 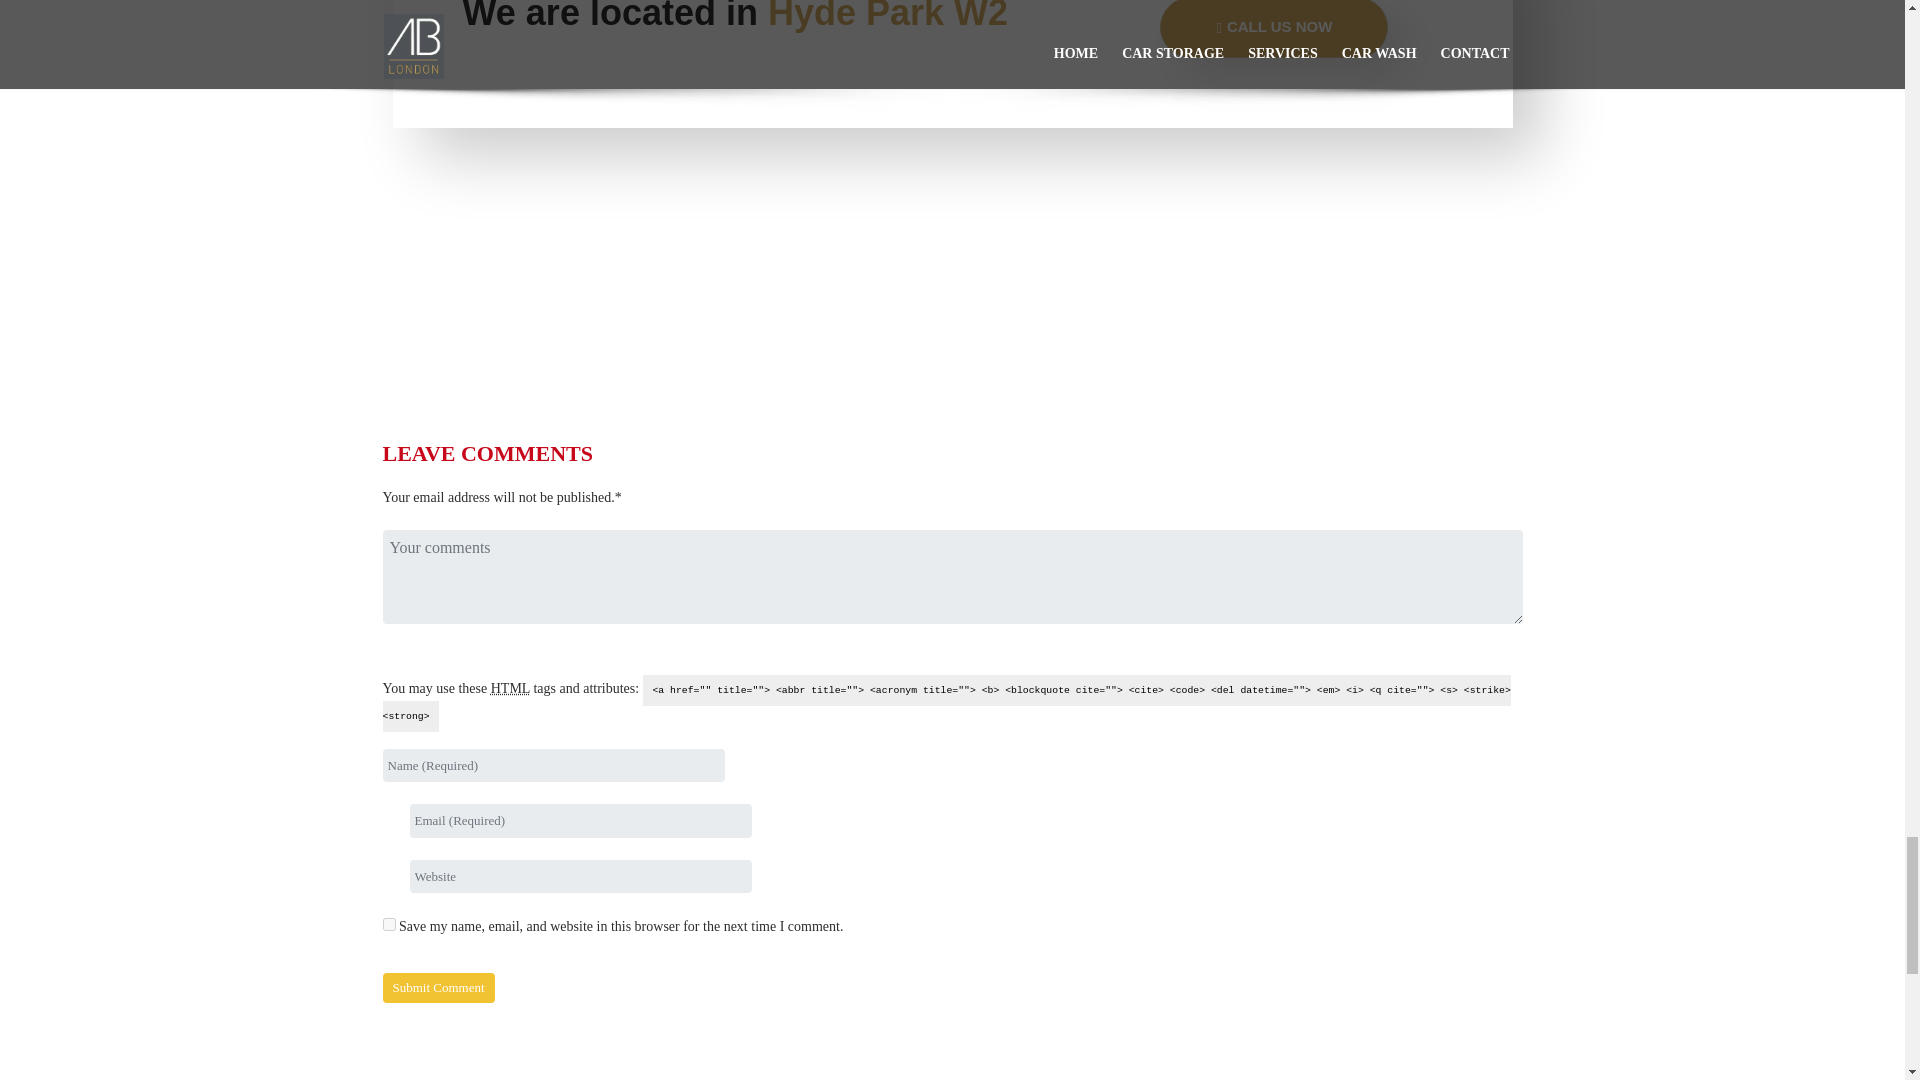 What do you see at coordinates (438, 988) in the screenshot?
I see `Submit Comment` at bounding box center [438, 988].